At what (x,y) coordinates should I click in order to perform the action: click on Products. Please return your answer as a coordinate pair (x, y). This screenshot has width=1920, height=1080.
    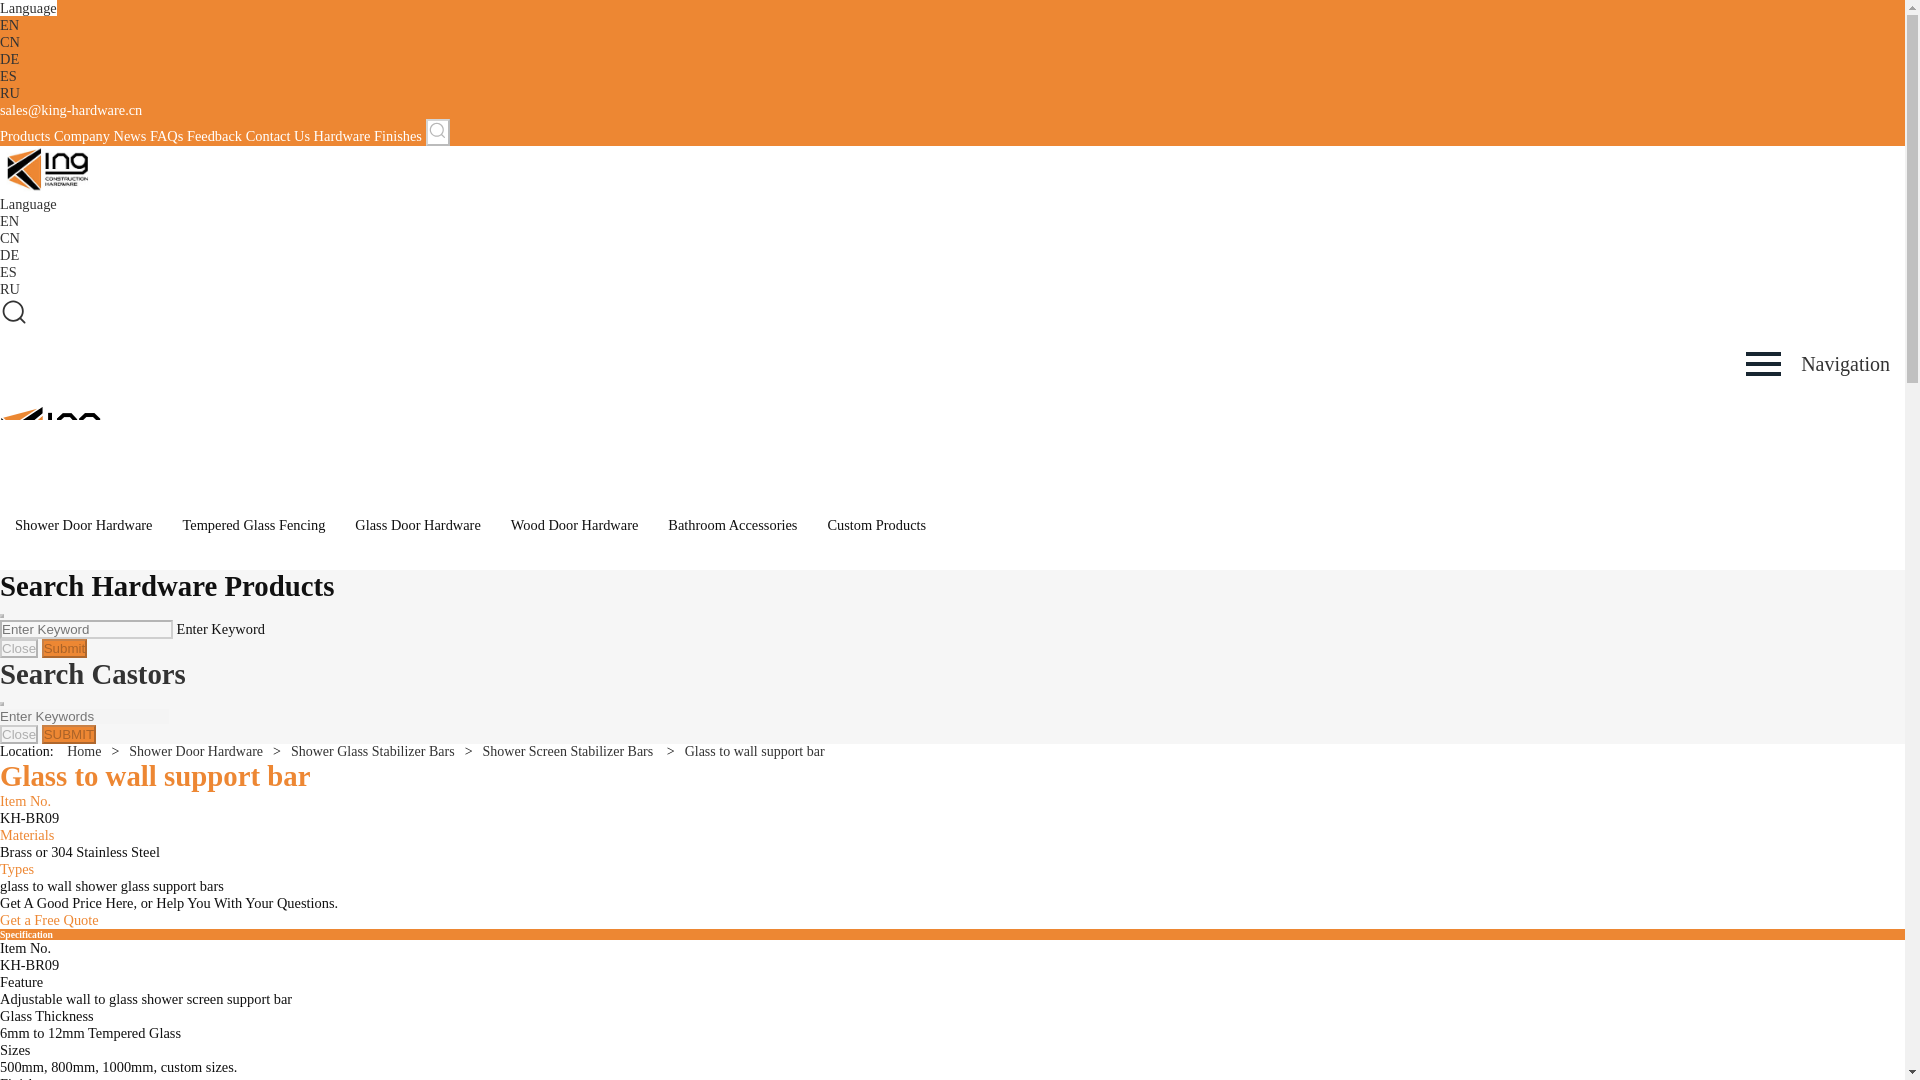
    Looking at the image, I should click on (24, 136).